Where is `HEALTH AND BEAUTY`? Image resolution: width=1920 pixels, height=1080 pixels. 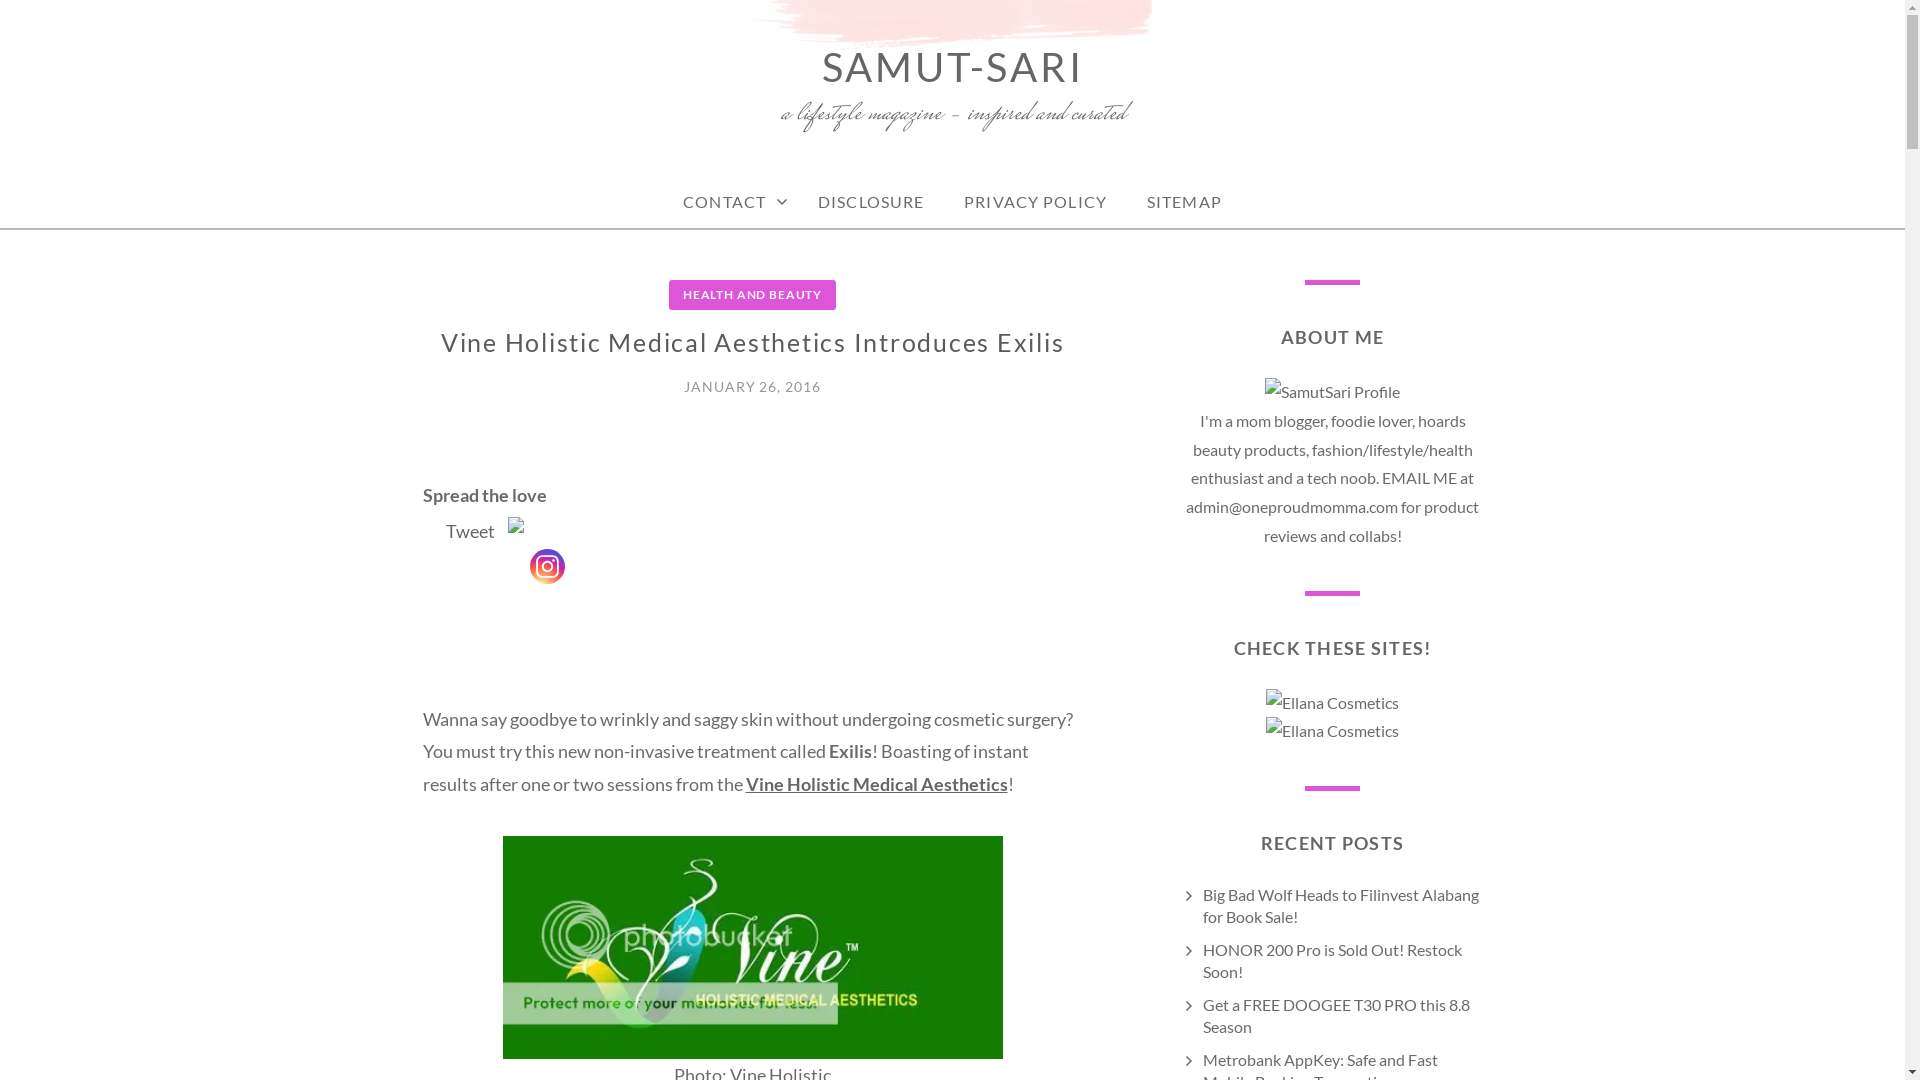 HEALTH AND BEAUTY is located at coordinates (752, 294).